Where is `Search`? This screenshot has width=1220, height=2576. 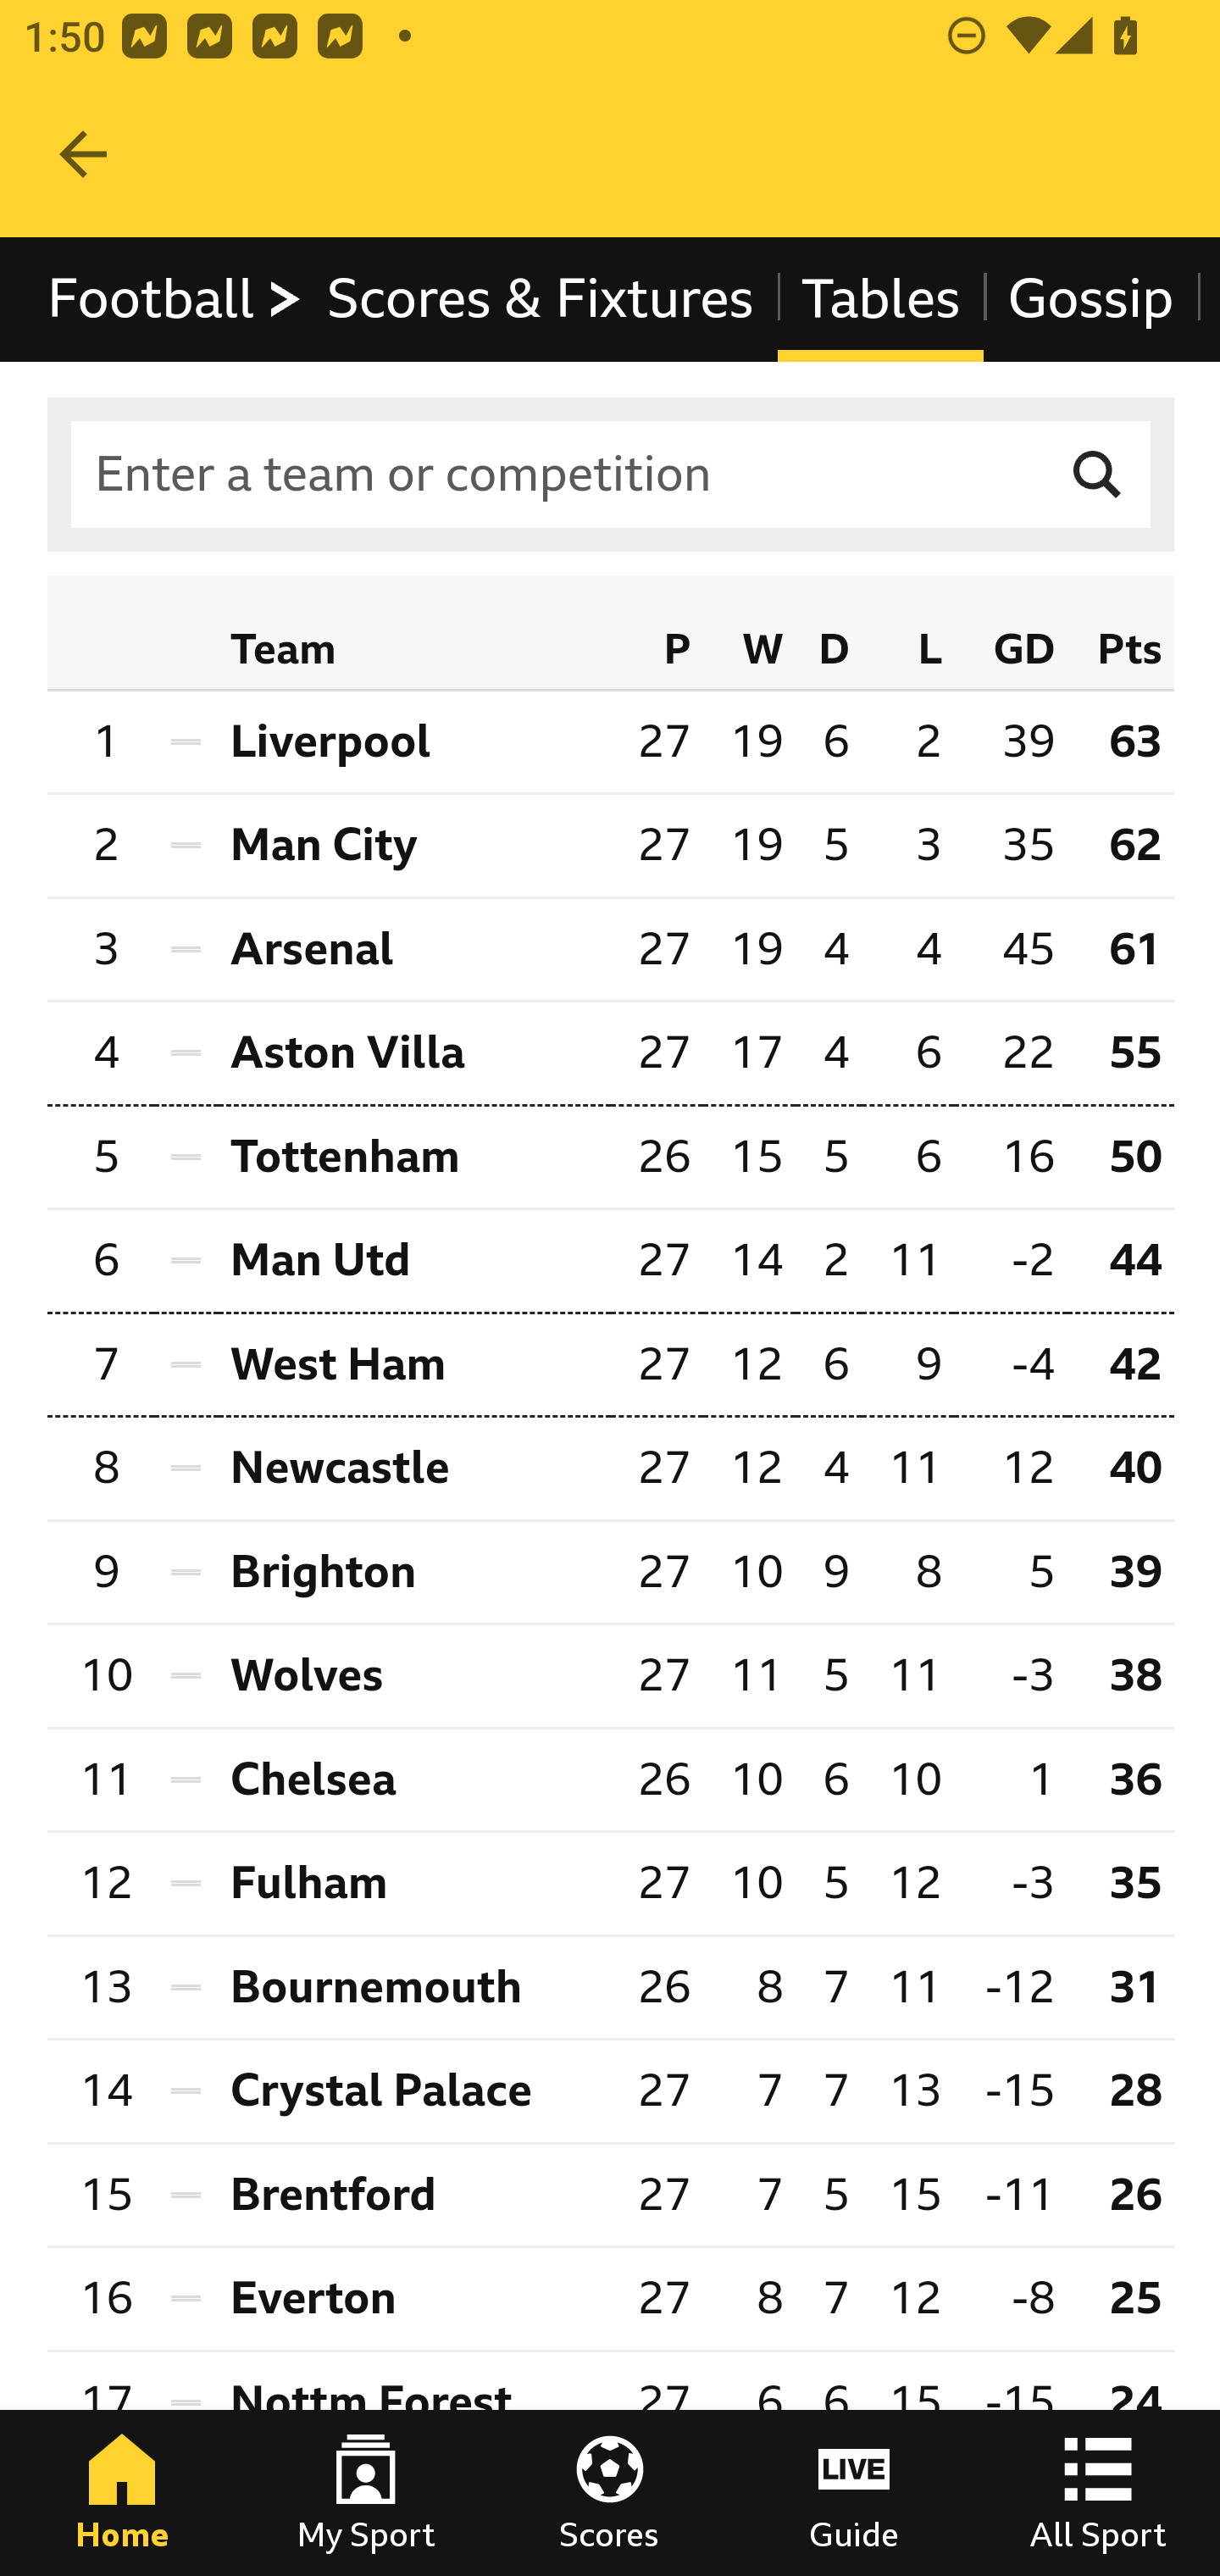 Search is located at coordinates (1098, 475).